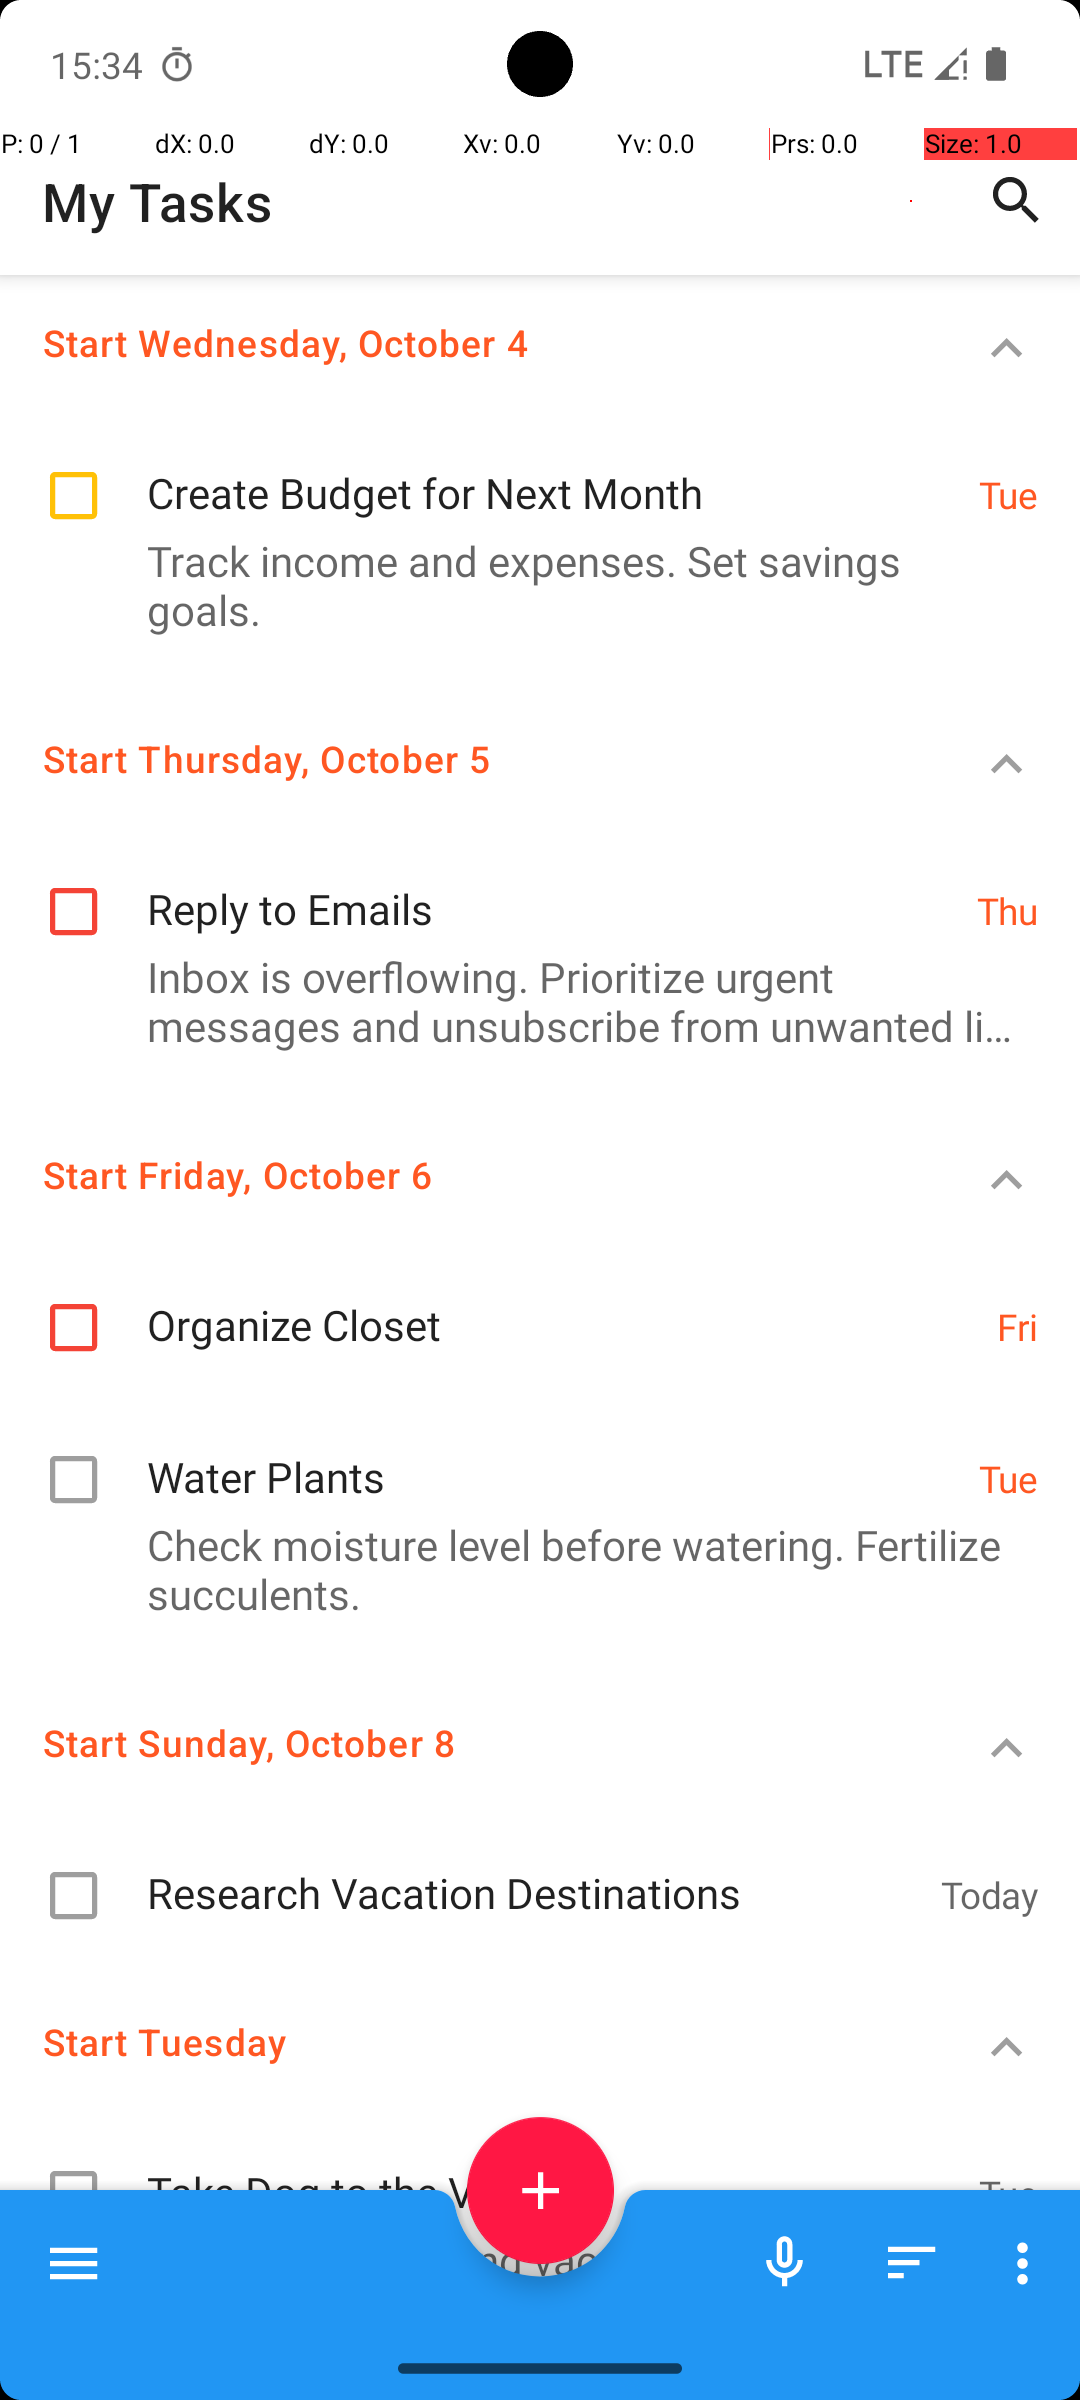 Image resolution: width=1080 pixels, height=2400 pixels. I want to click on Inbox is overflowing. Prioritize urgent messages and unsubscribe from unwanted lists., so click(530, 1001).